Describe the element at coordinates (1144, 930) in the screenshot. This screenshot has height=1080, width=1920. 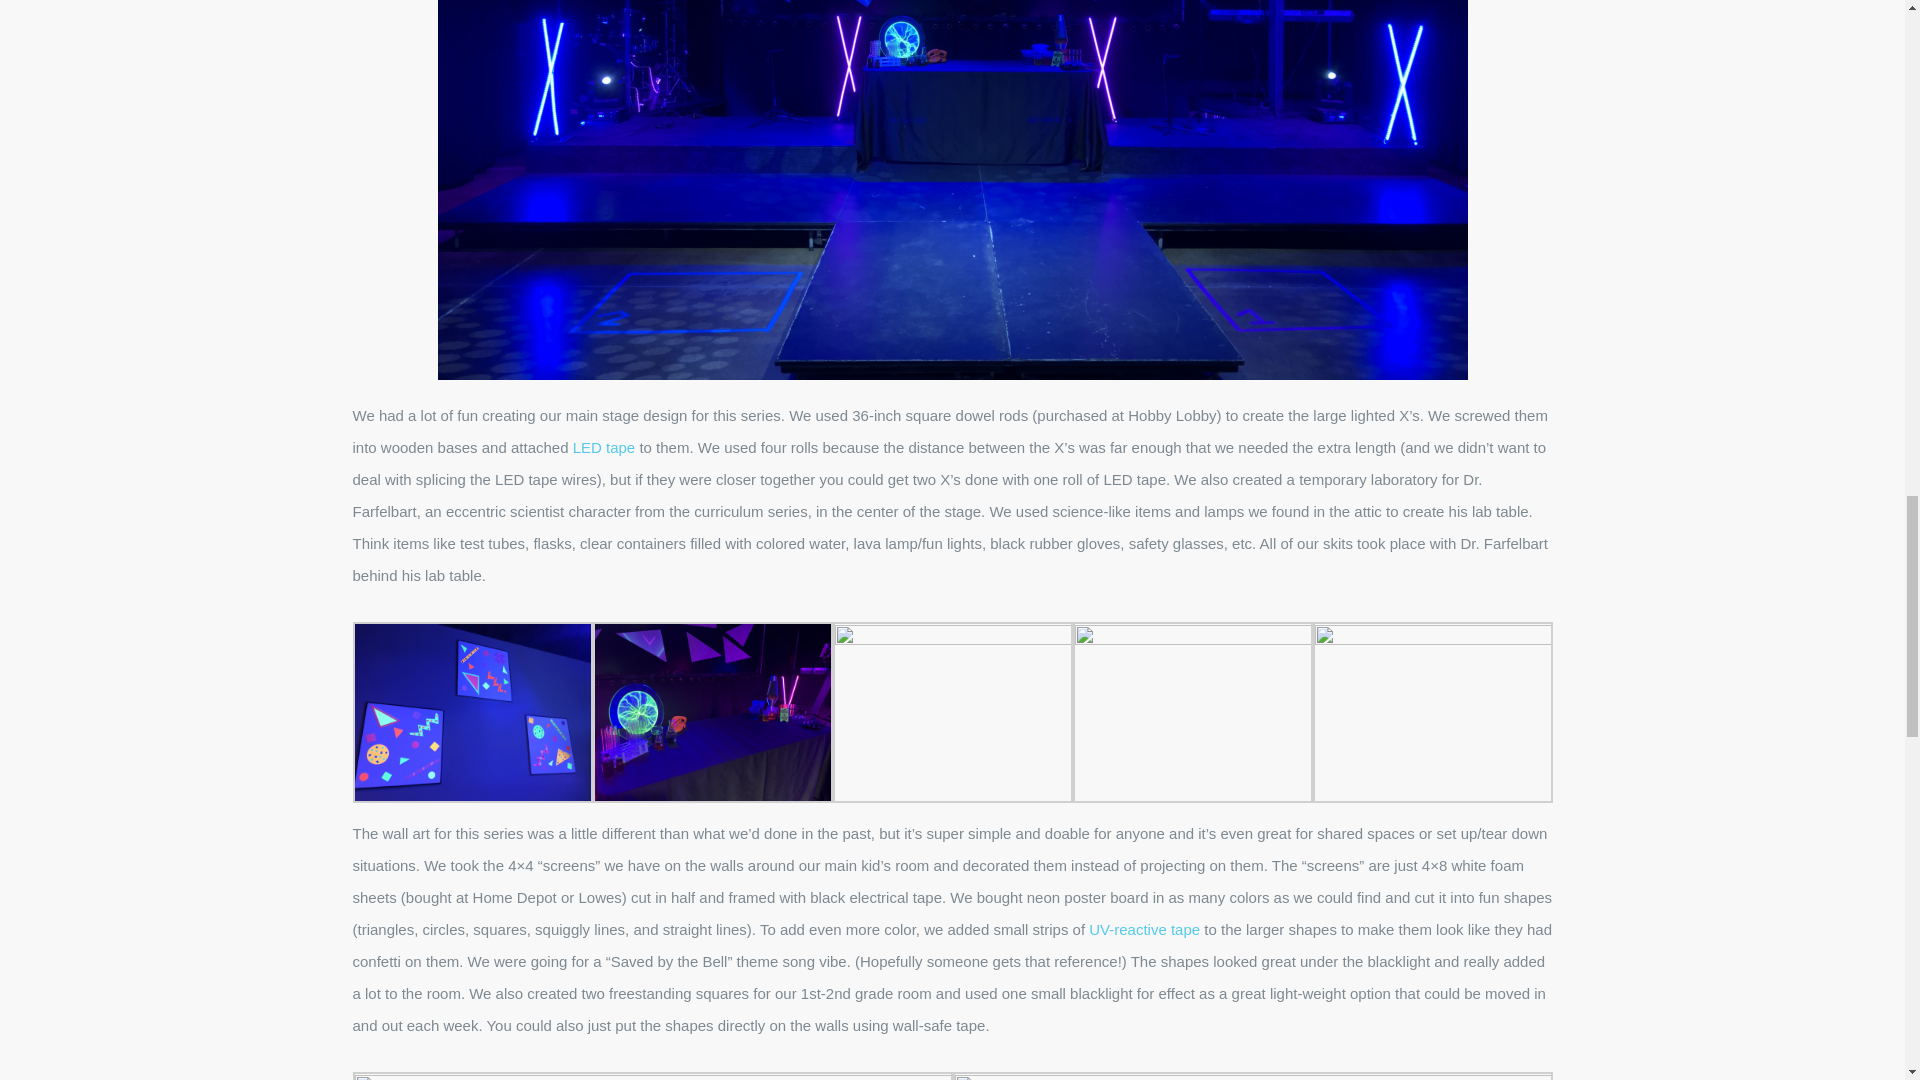
I see `UV-reactive tape` at that location.